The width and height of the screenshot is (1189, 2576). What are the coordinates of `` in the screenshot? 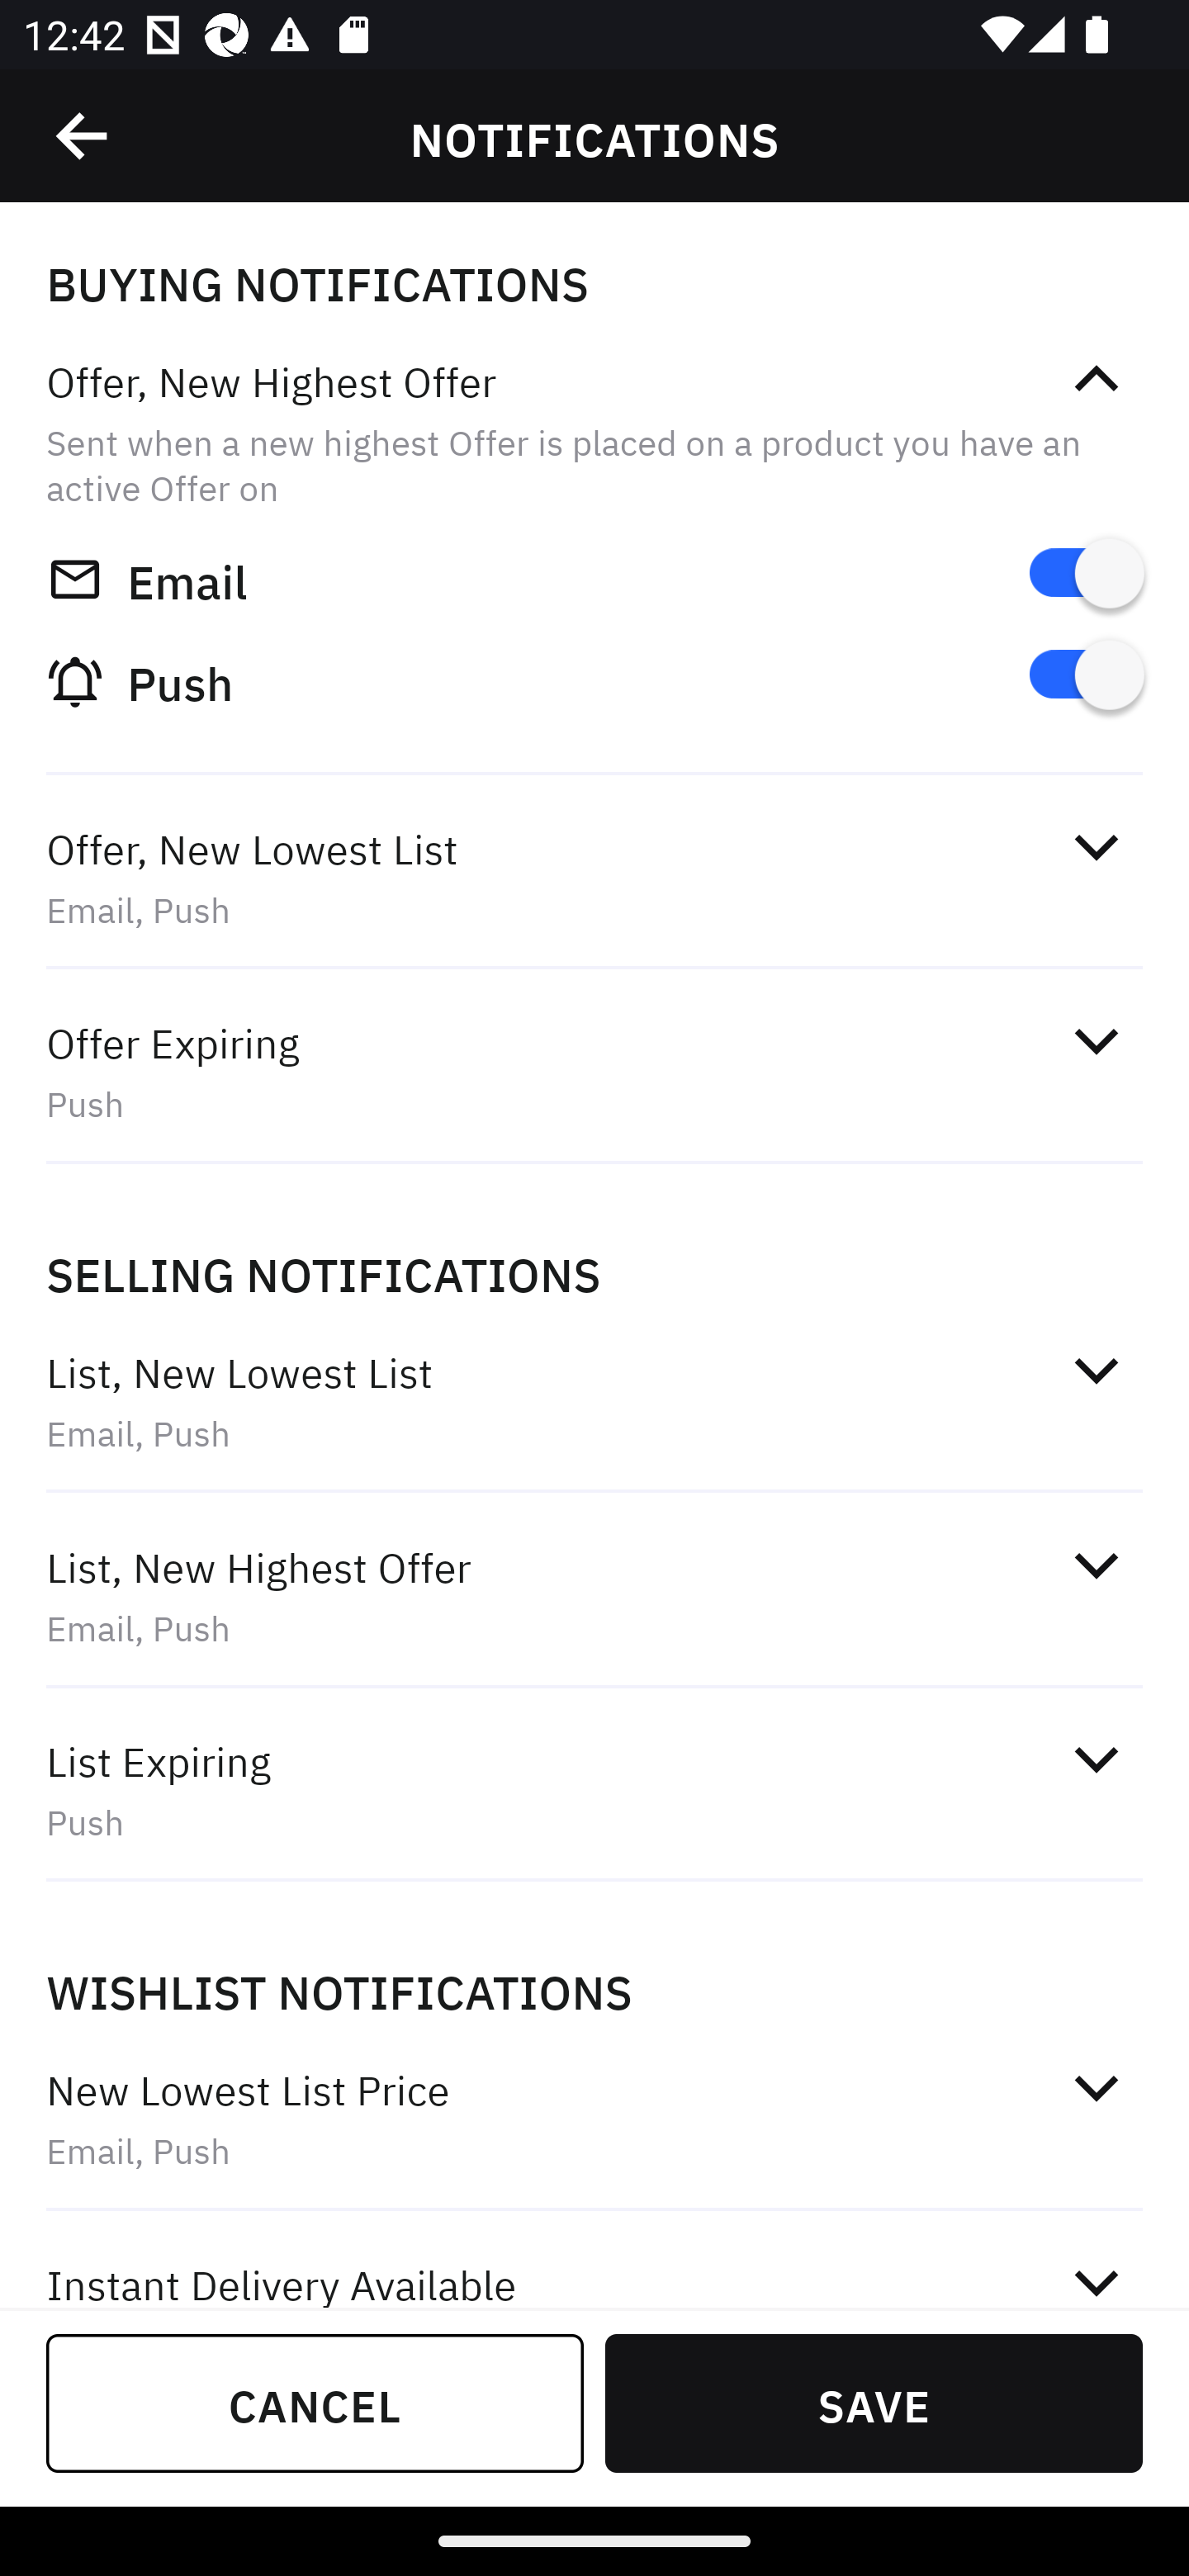 It's located at (83, 136).